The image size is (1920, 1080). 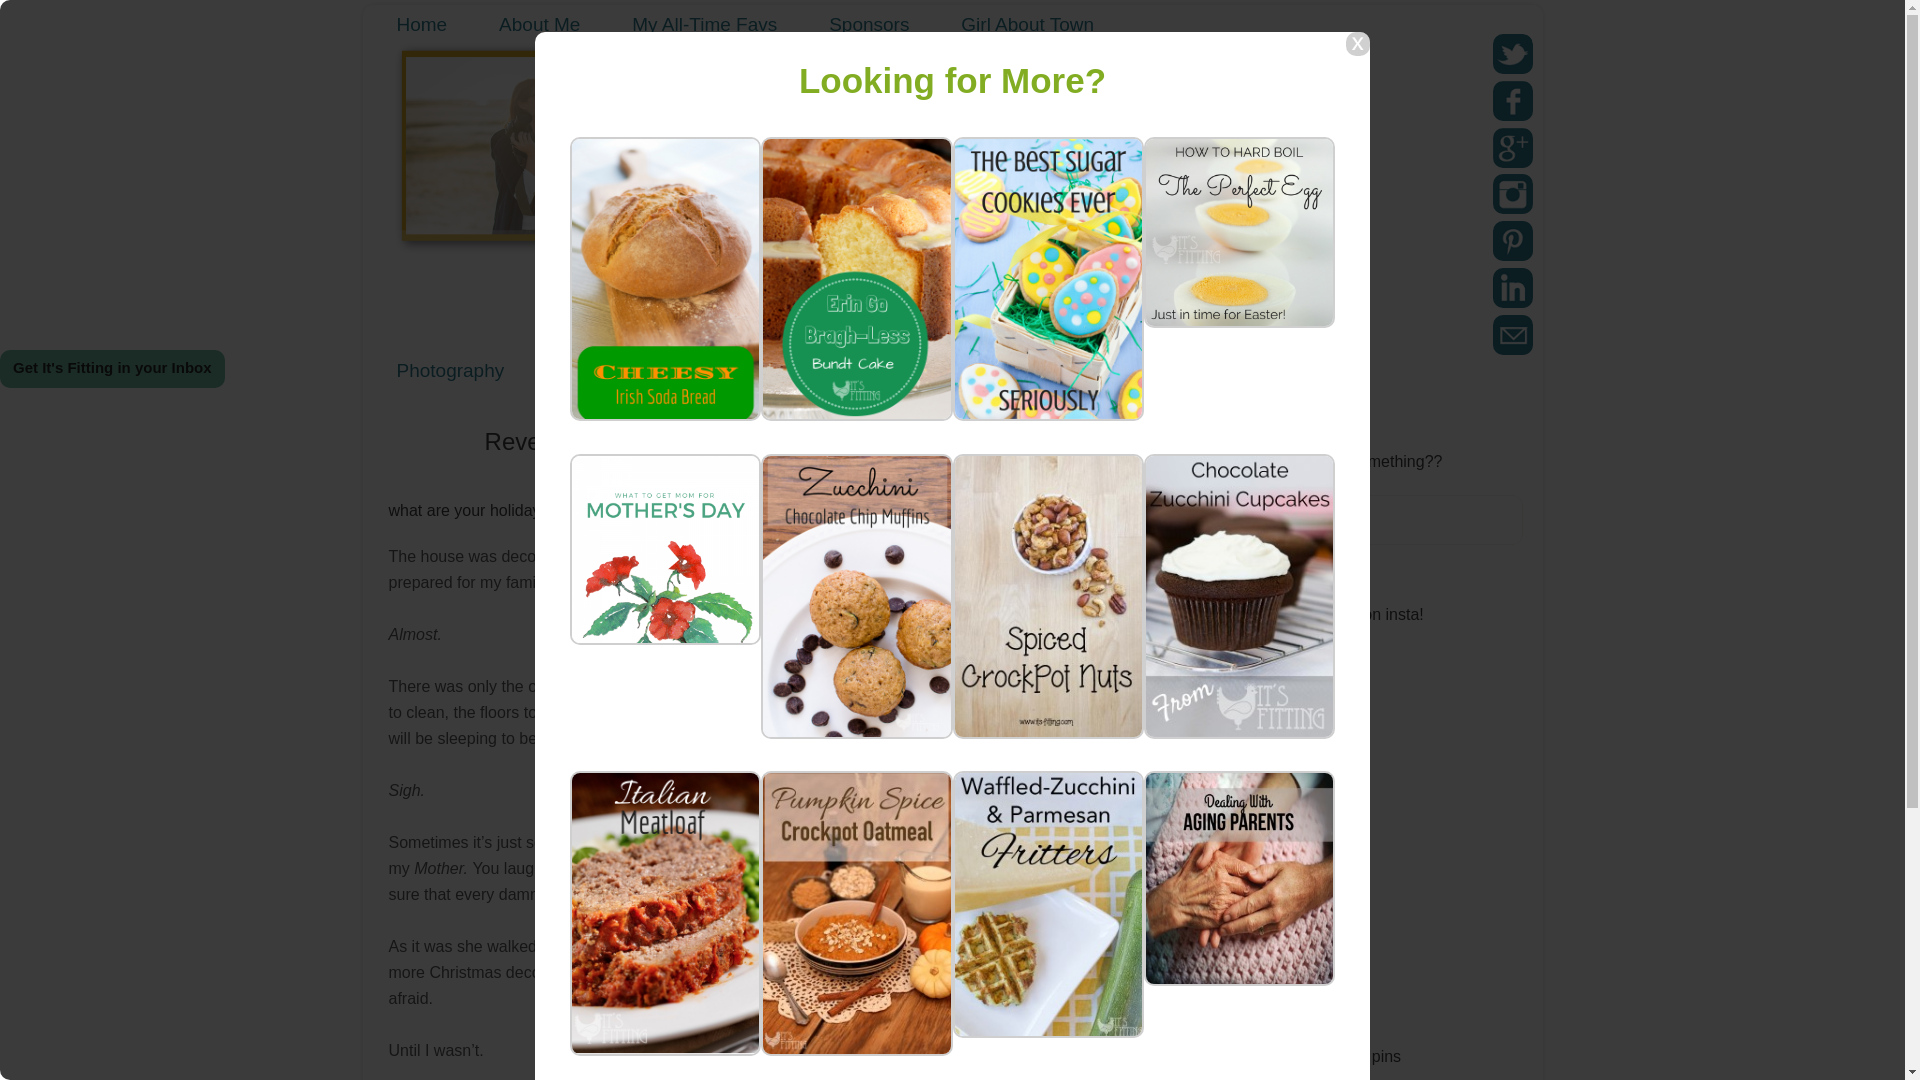 I want to click on Travel, so click(x=975, y=370).